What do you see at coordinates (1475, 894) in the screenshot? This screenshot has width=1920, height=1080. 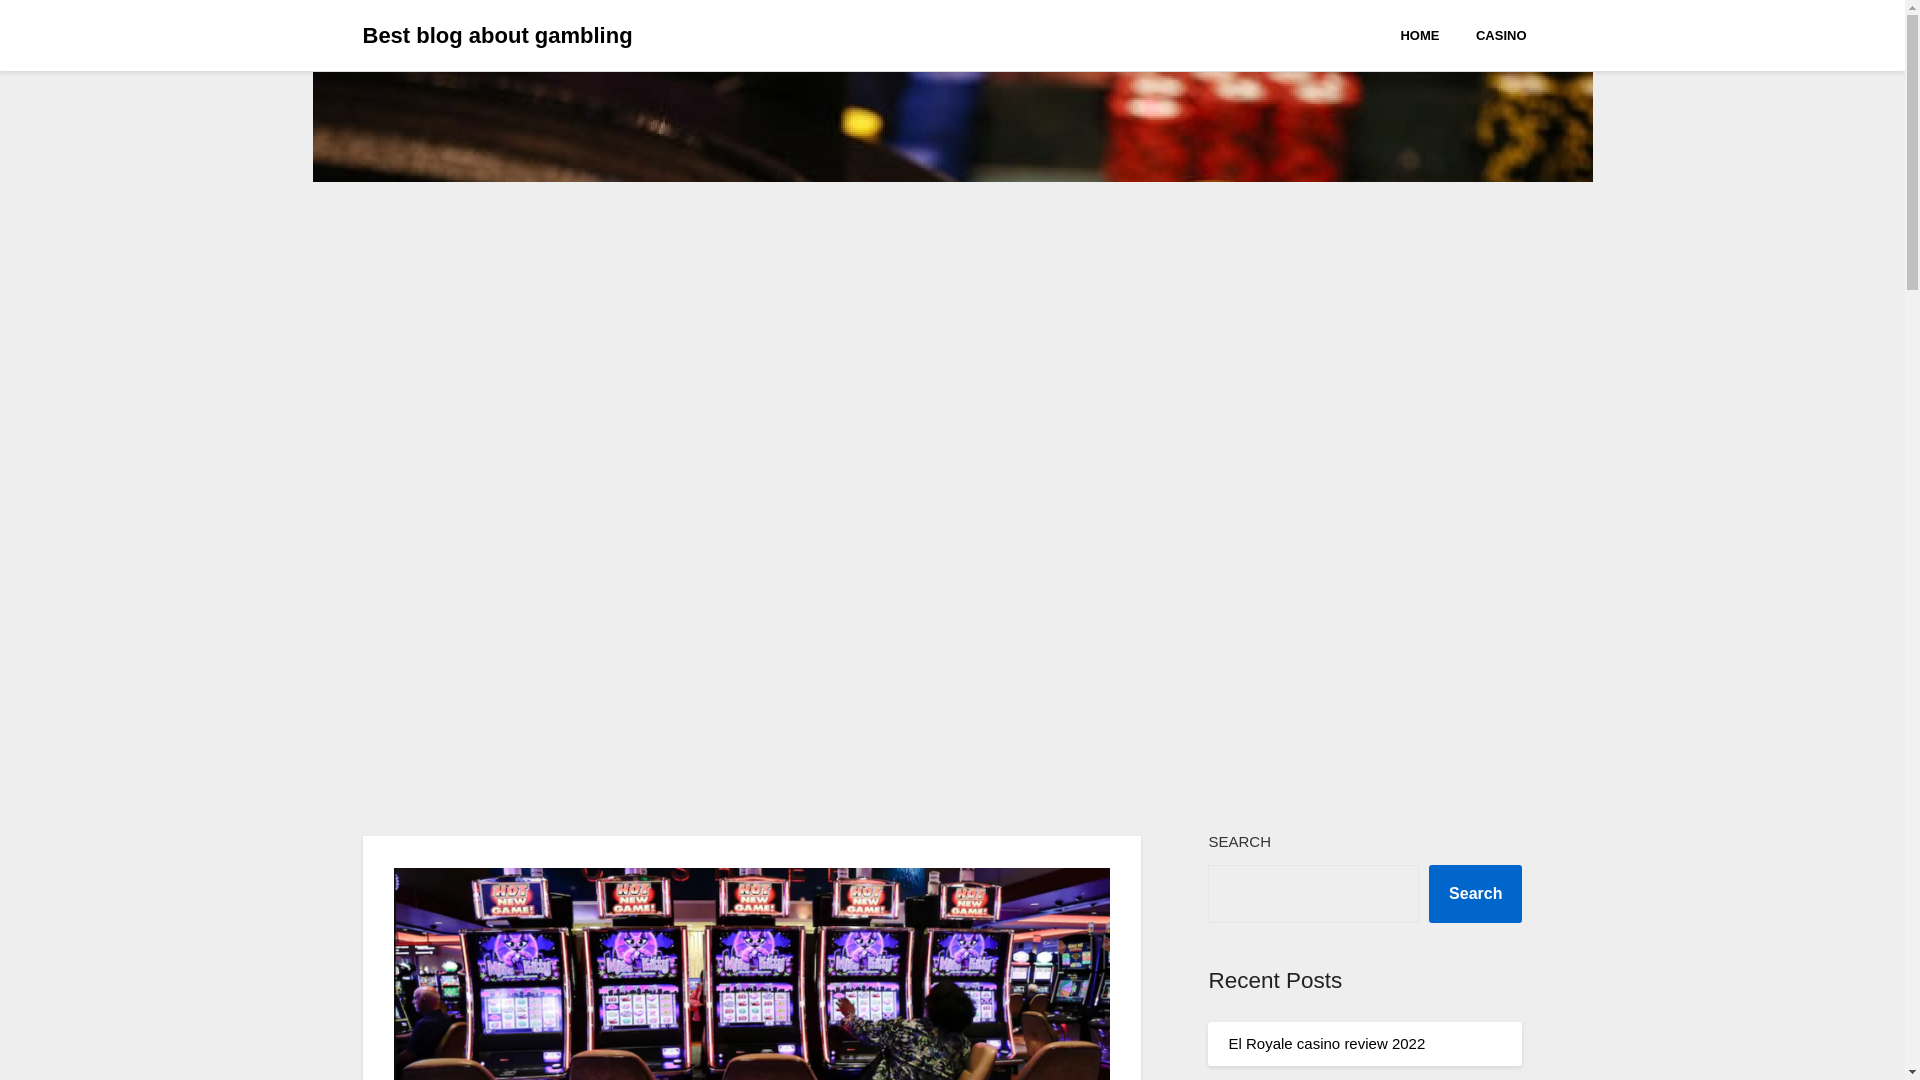 I see `Search` at bounding box center [1475, 894].